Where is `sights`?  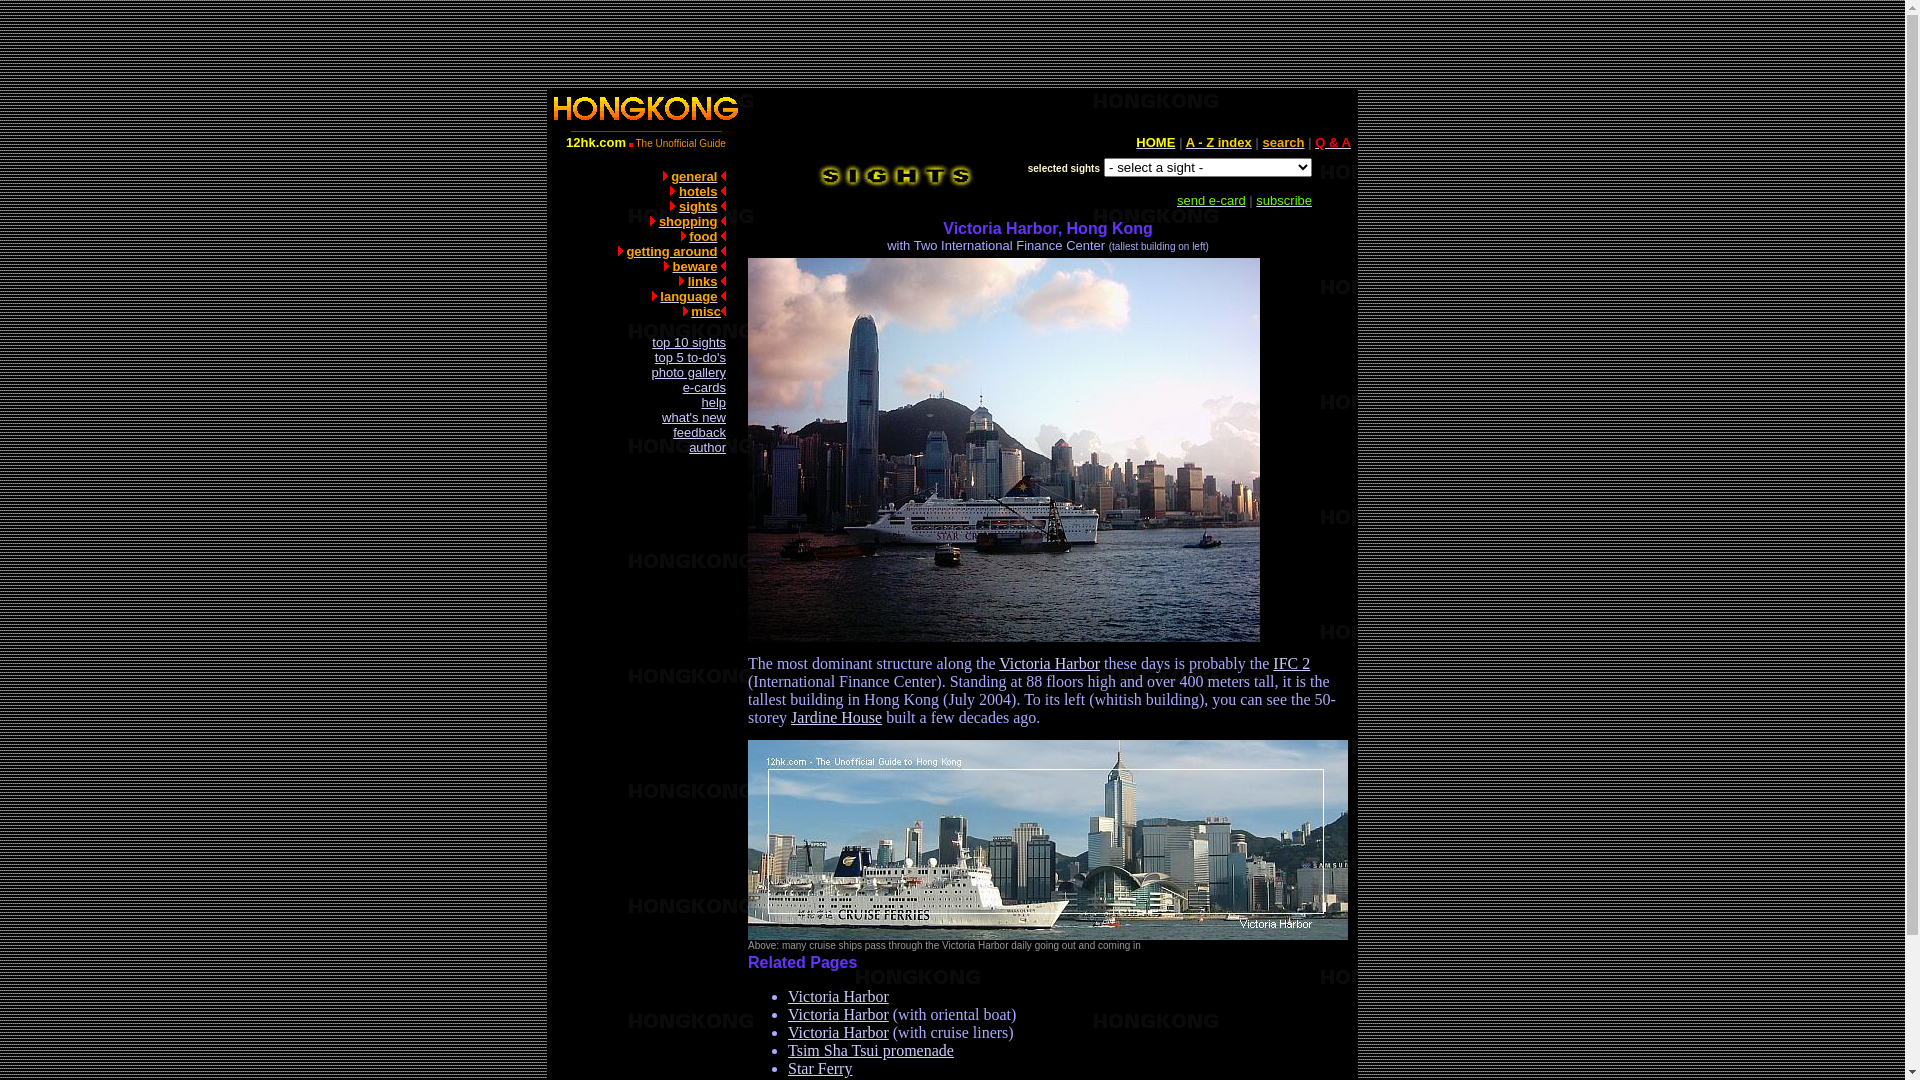
sights is located at coordinates (698, 206).